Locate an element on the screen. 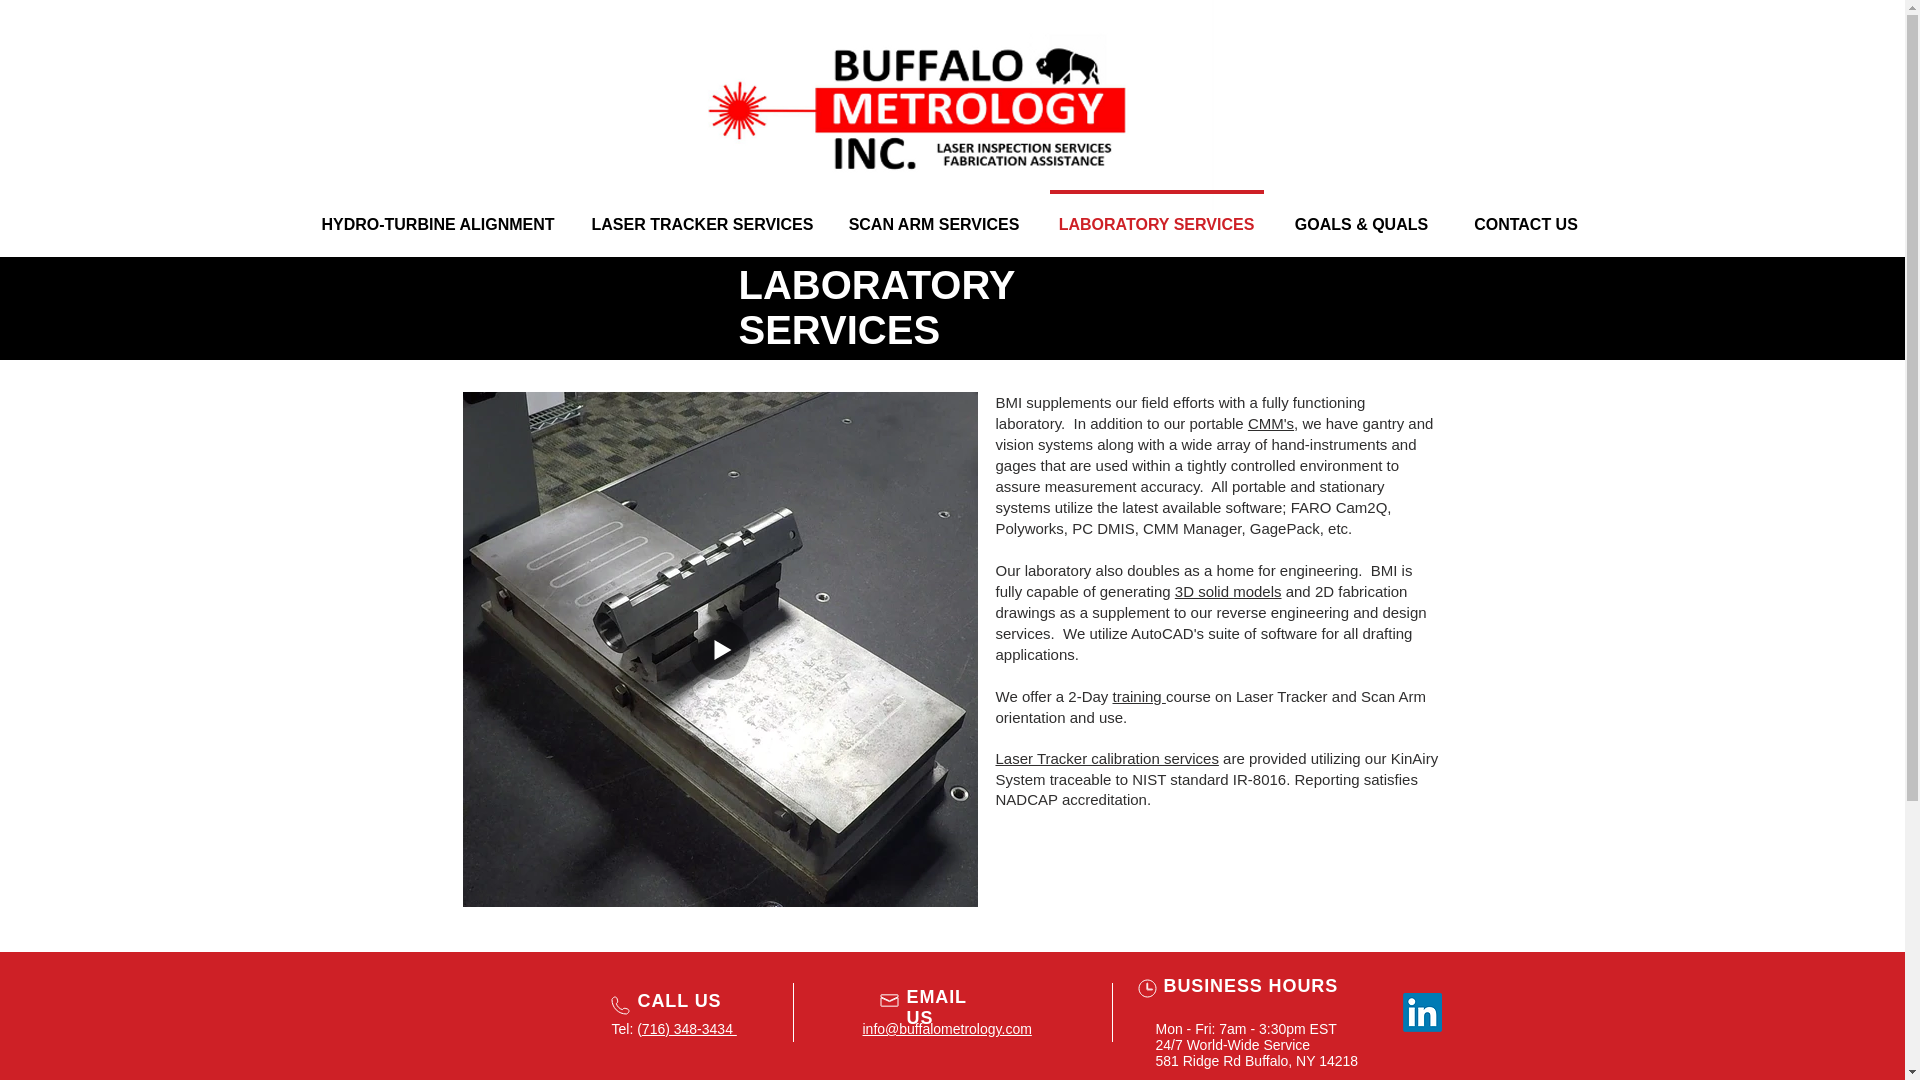  LABORATORY SERVICES is located at coordinates (1157, 215).